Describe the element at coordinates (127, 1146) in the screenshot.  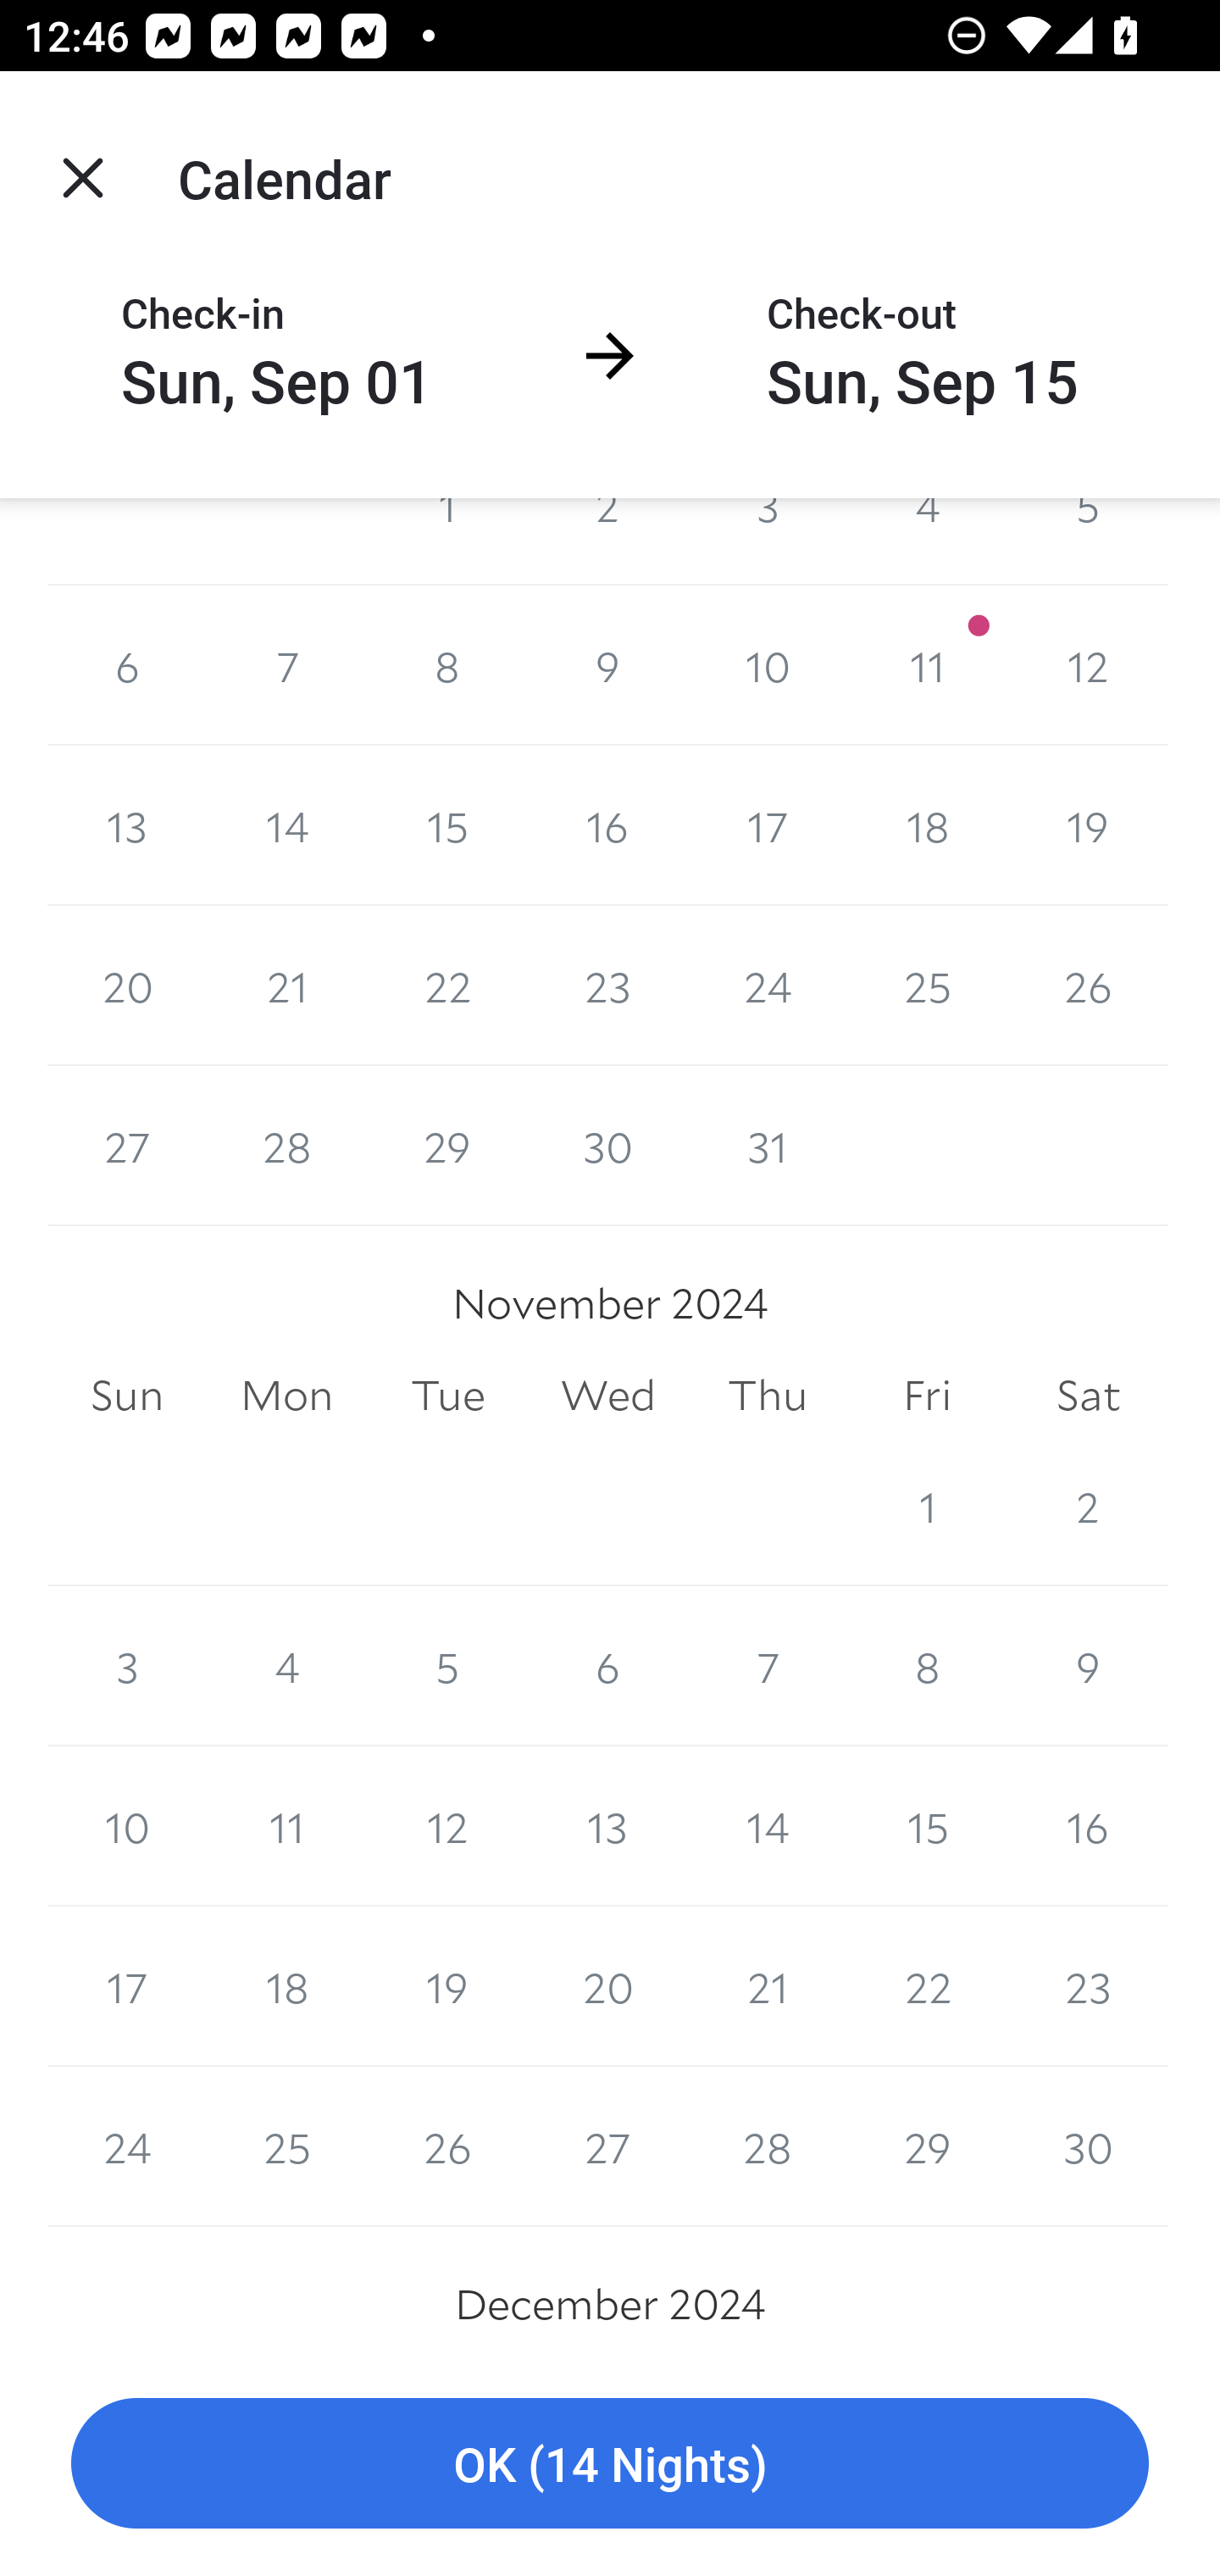
I see `27 27 October 2024` at that location.